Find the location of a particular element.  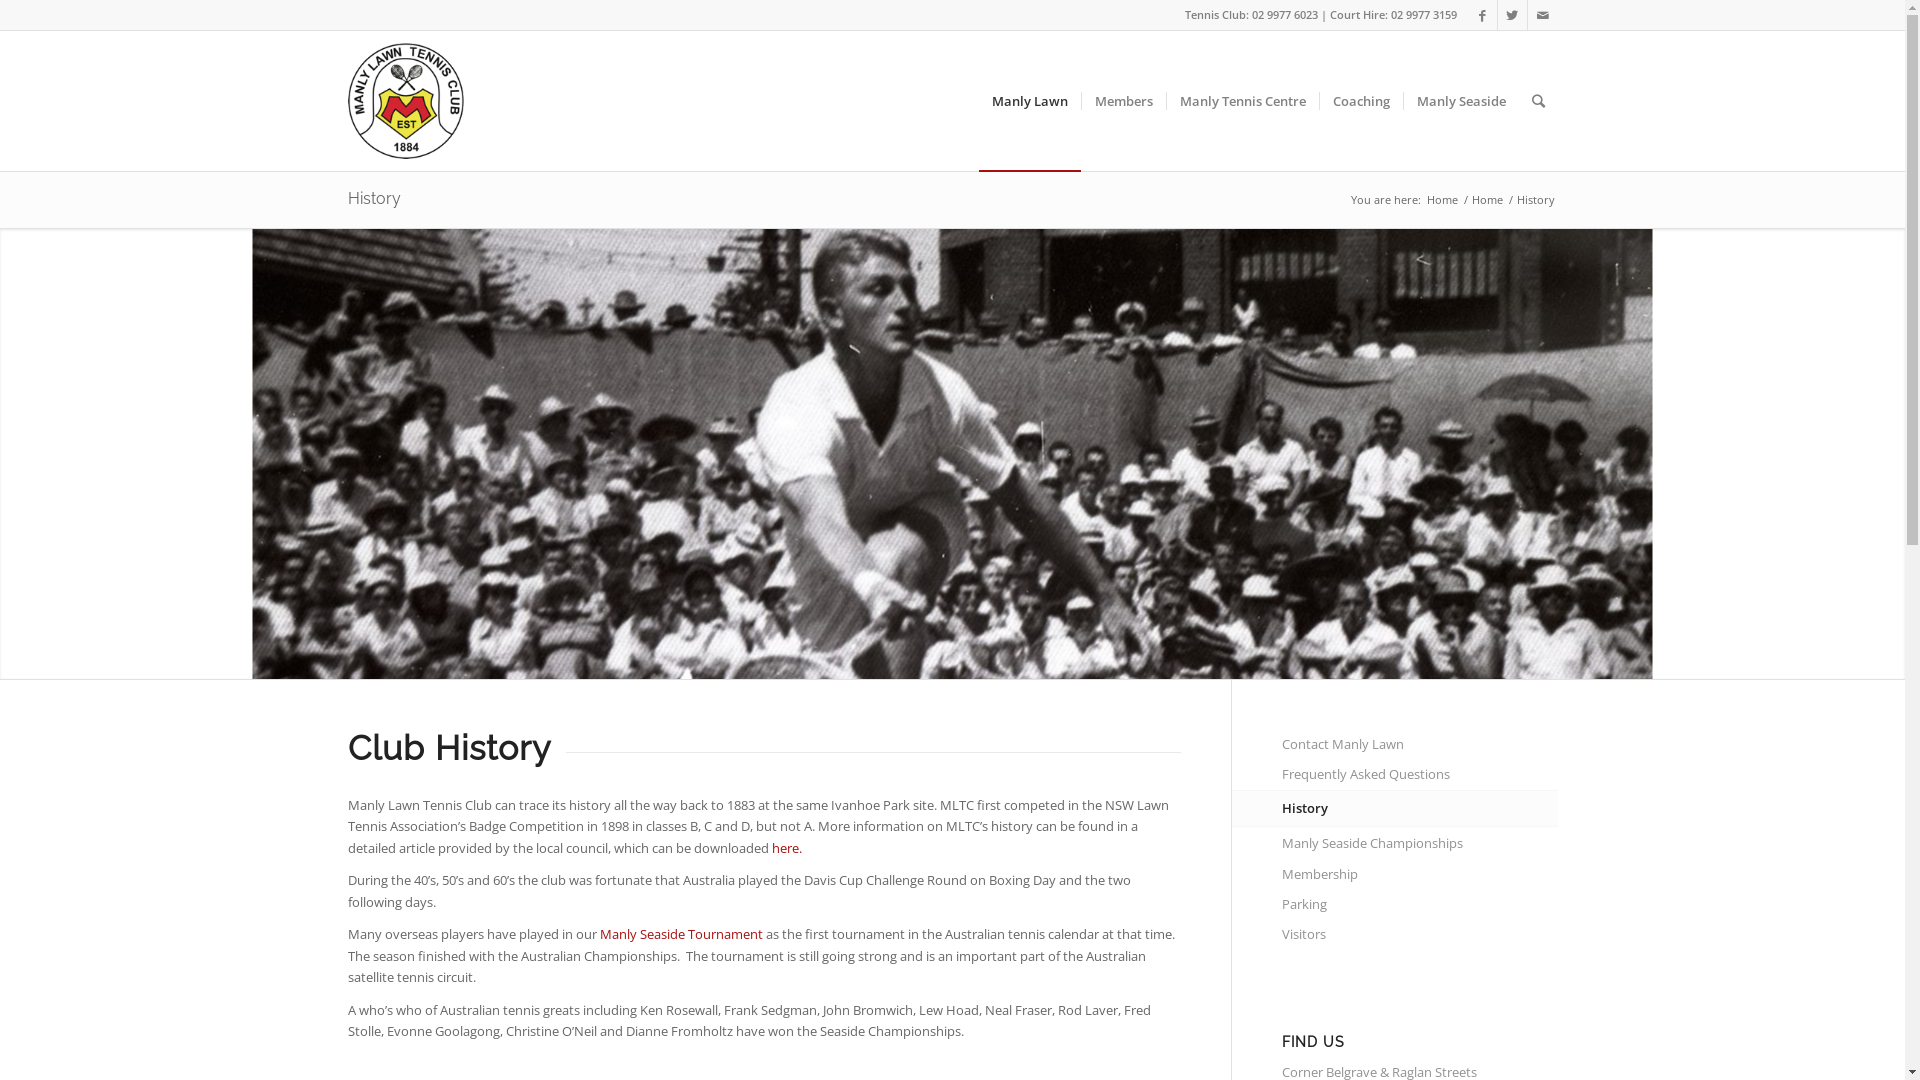

Membership is located at coordinates (1420, 875).